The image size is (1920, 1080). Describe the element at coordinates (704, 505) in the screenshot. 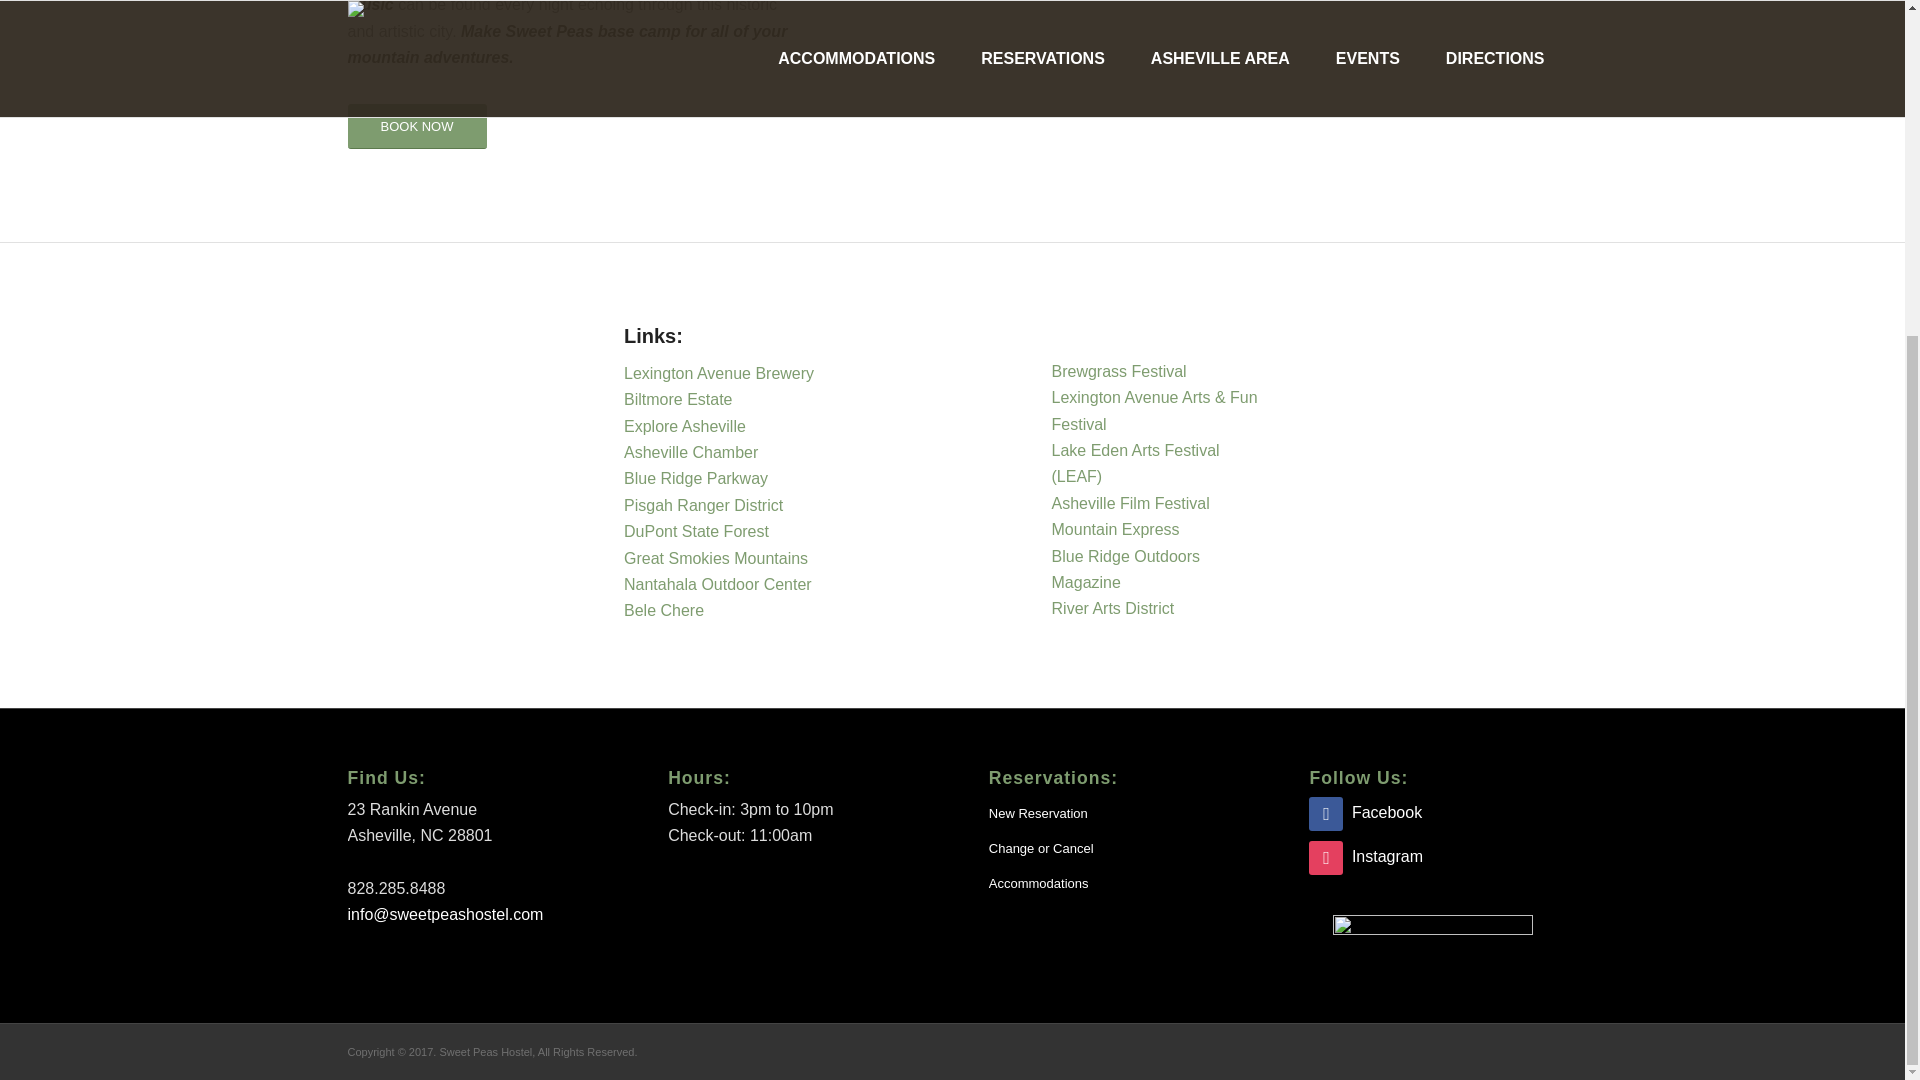

I see `Pisgah Ranger District` at that location.